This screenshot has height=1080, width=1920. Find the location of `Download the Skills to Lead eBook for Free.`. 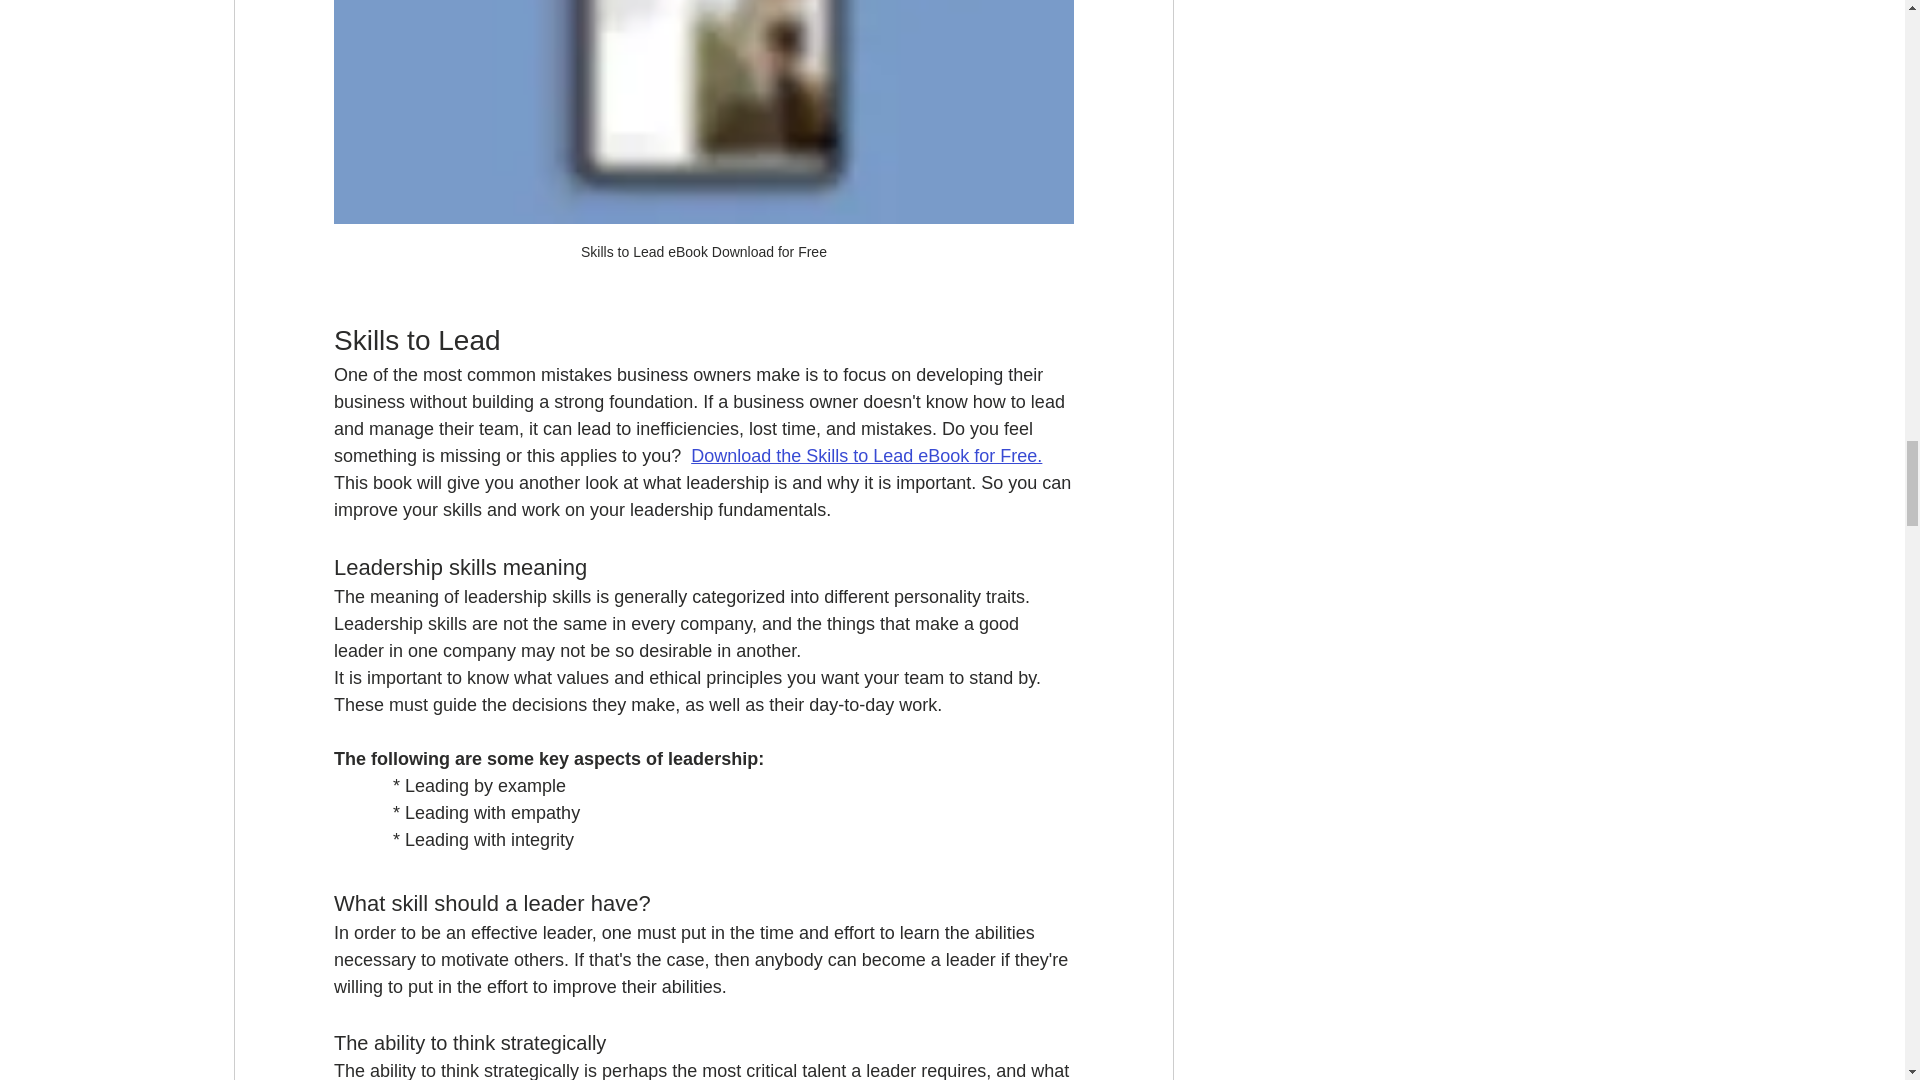

Download the Skills to Lead eBook for Free. is located at coordinates (866, 456).